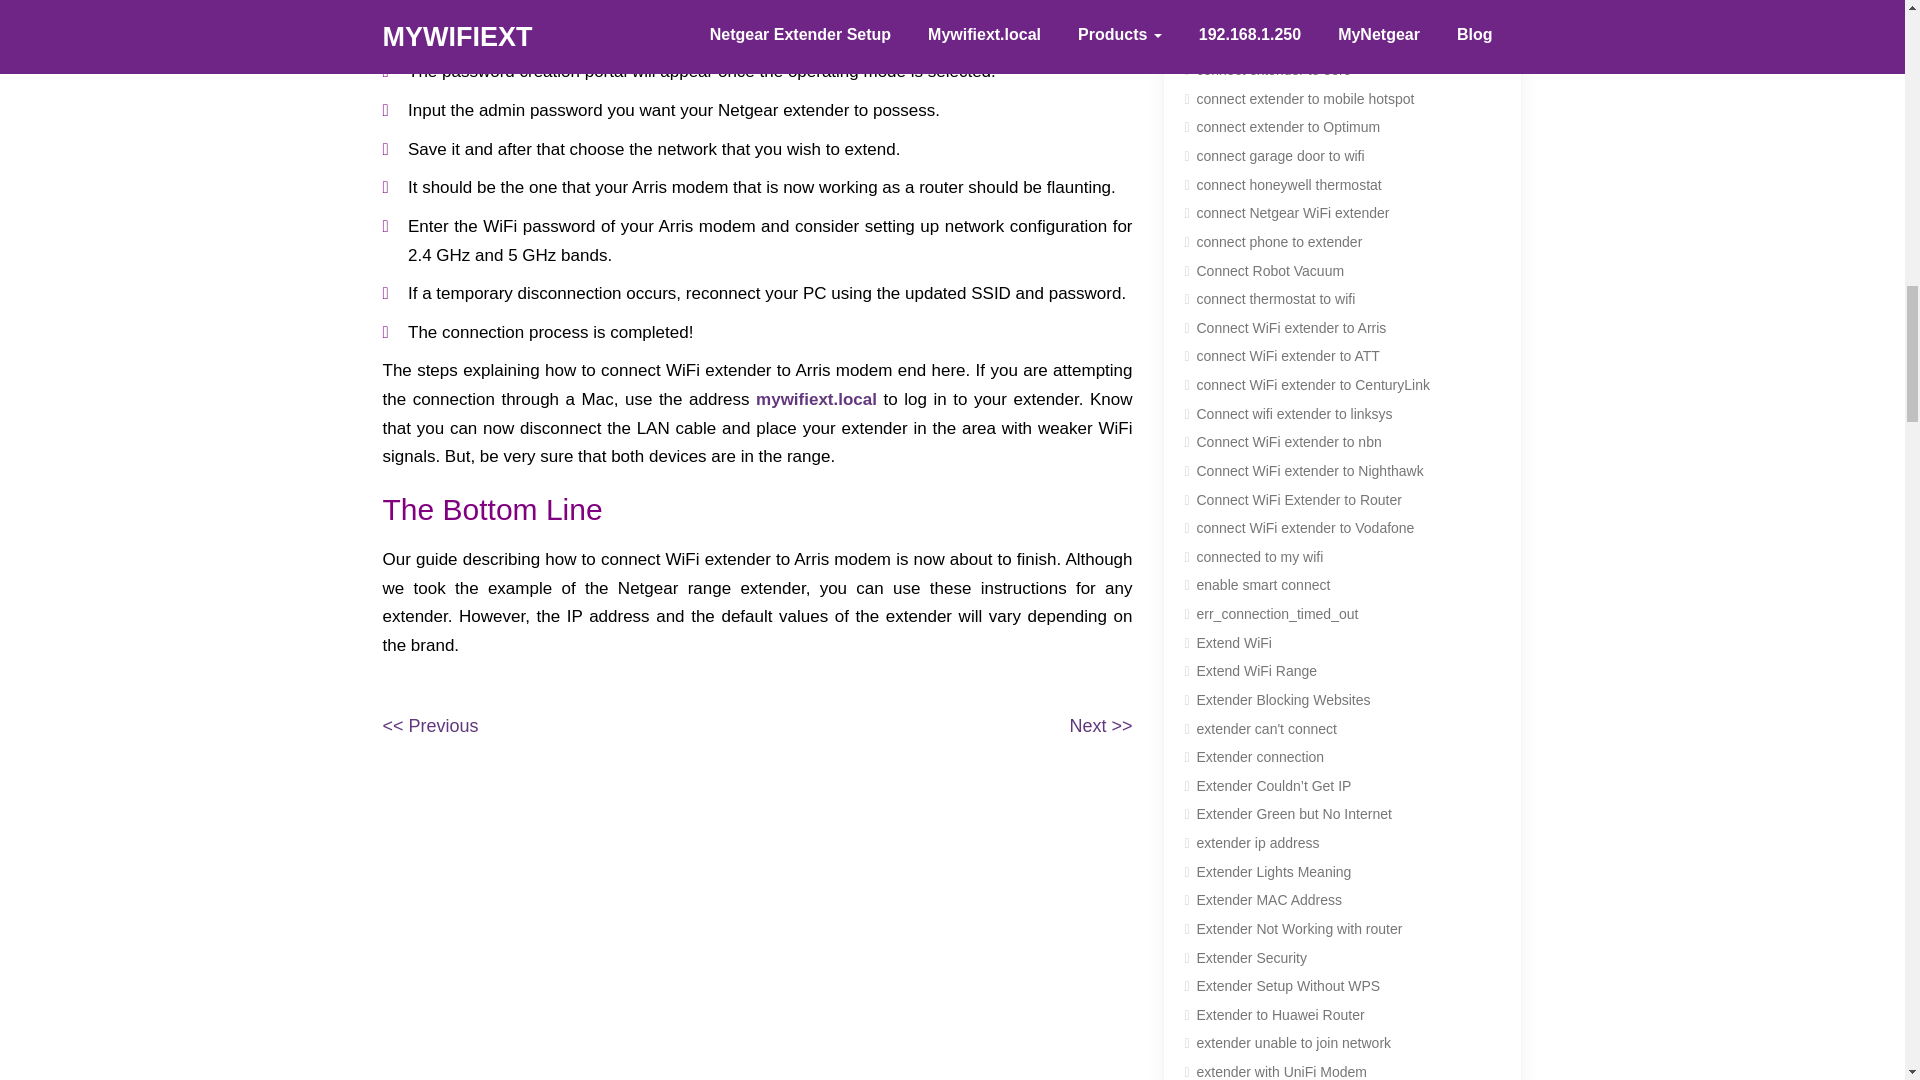 This screenshot has width=1920, height=1080. What do you see at coordinates (1268, 14) in the screenshot?
I see `Connect Amazon Echo Tag` at bounding box center [1268, 14].